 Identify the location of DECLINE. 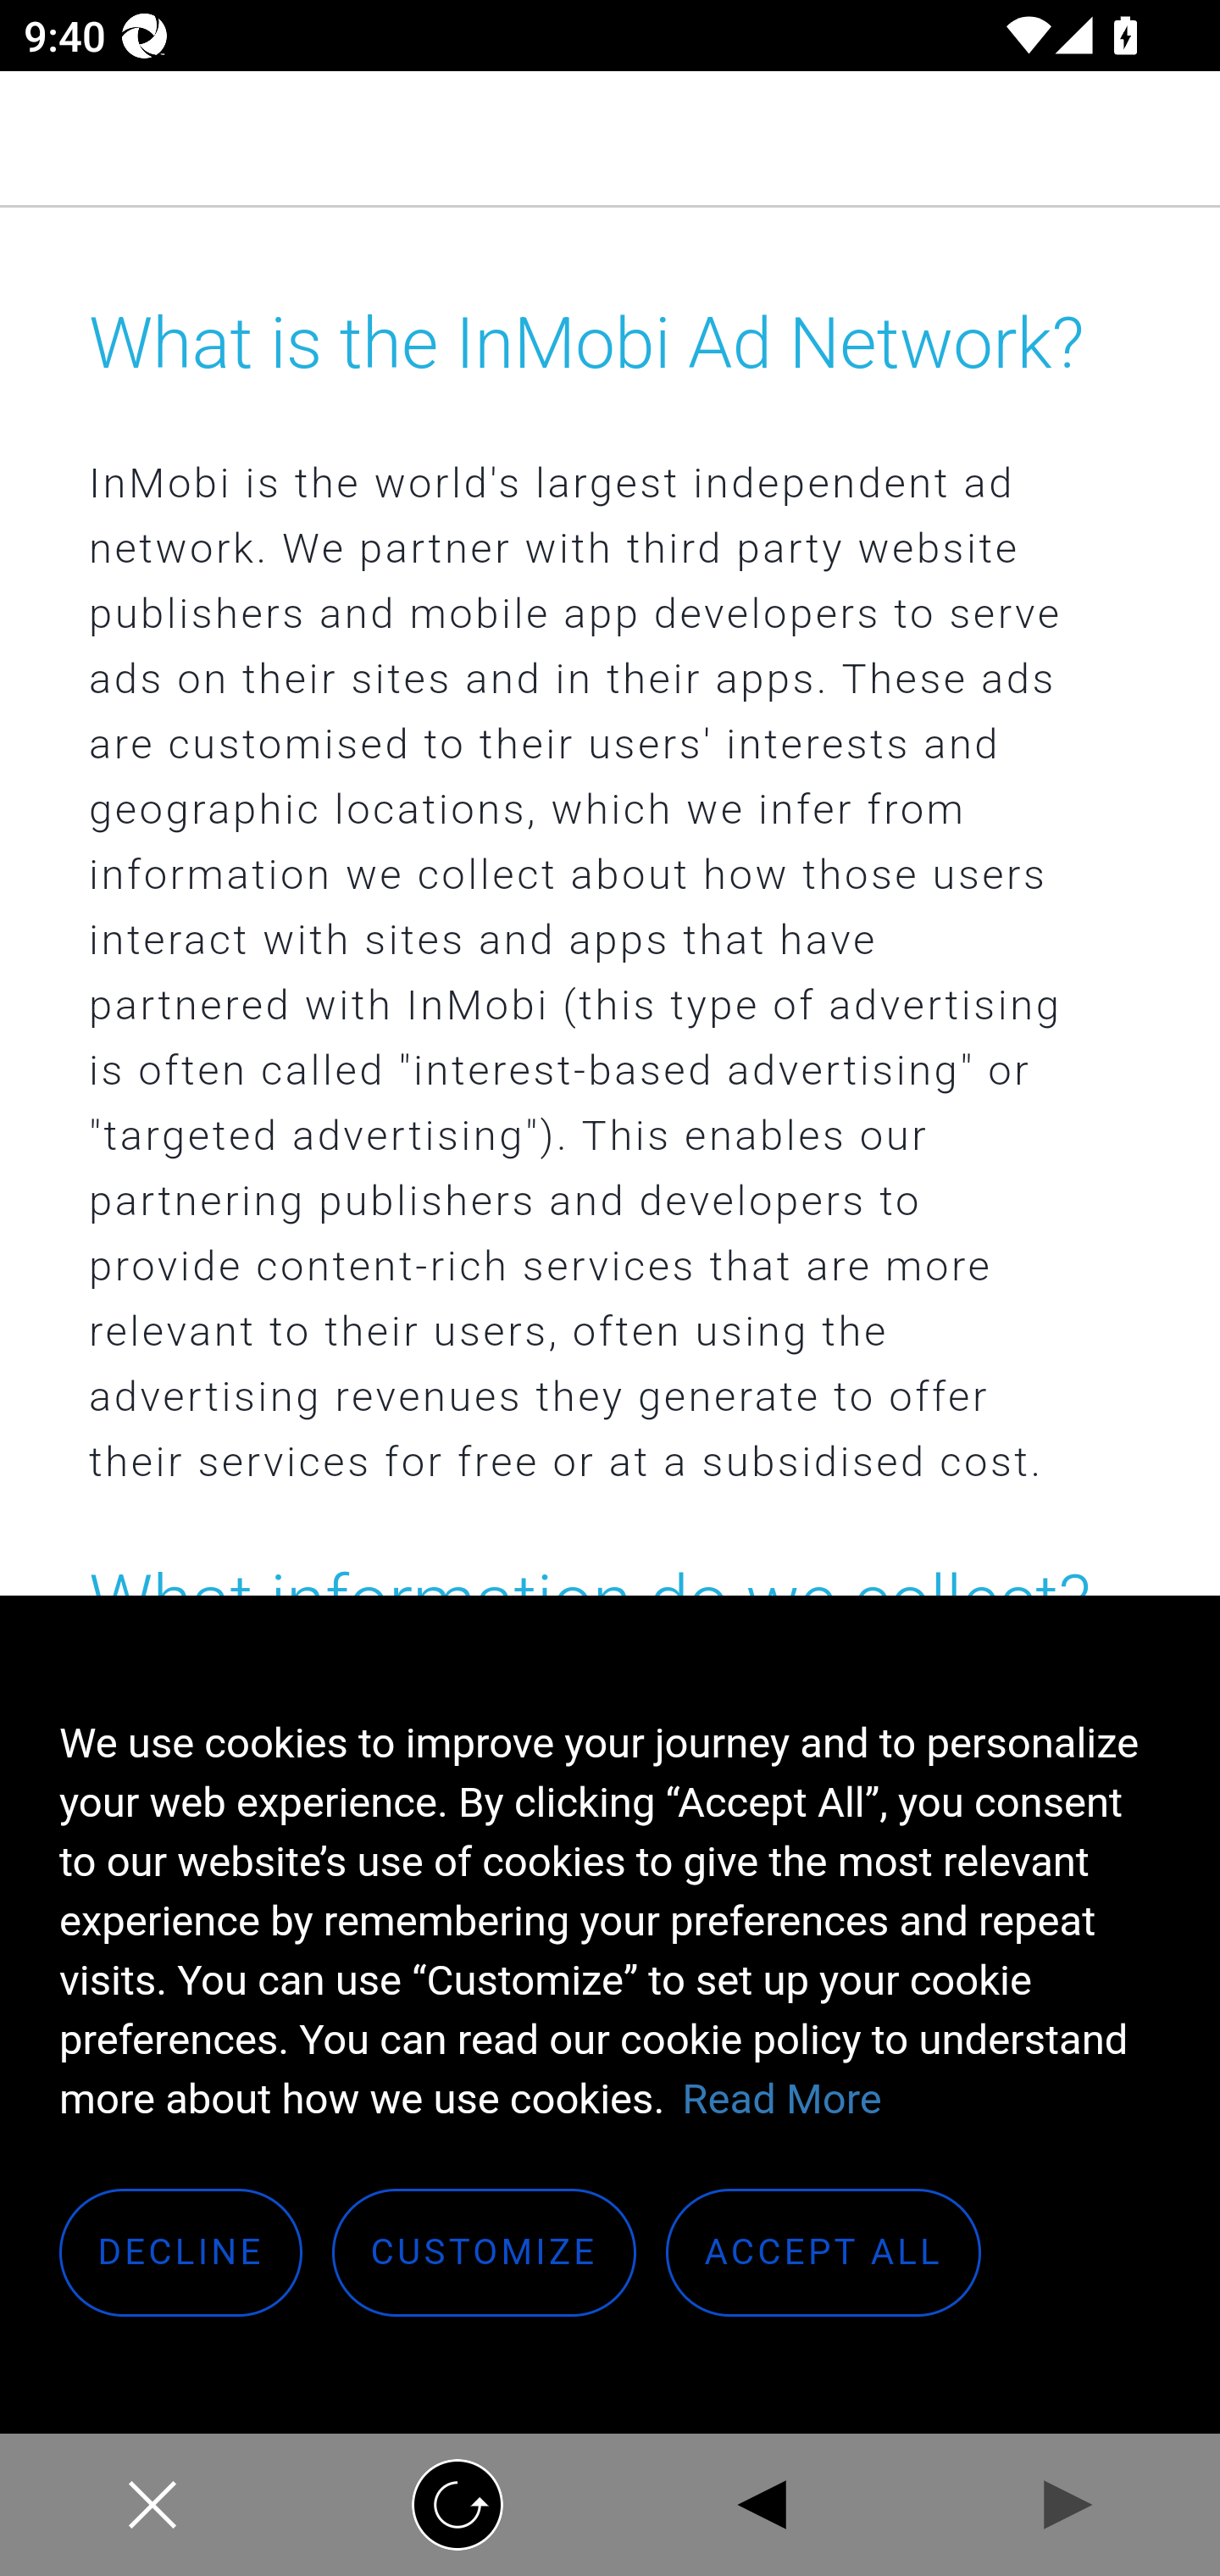
(182, 2254).